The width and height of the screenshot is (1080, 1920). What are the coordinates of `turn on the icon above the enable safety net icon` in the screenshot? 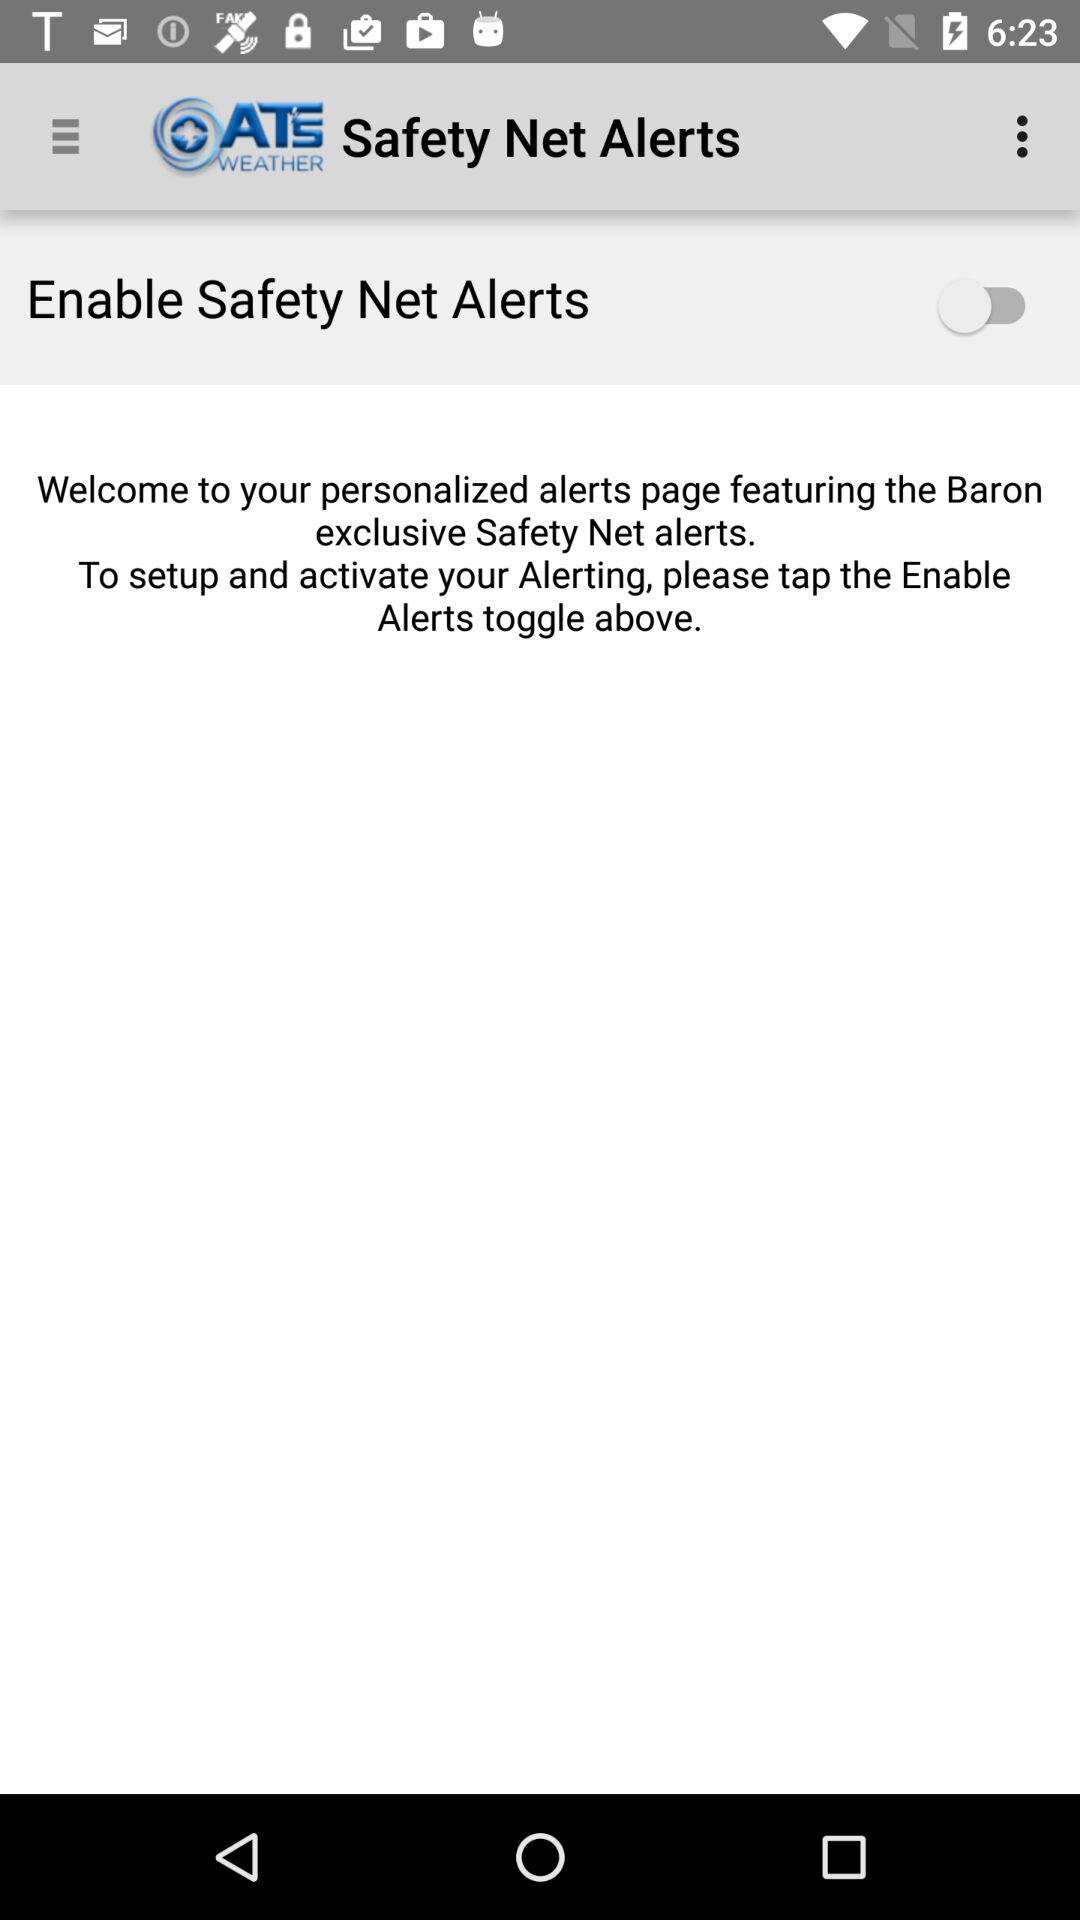 It's located at (73, 136).